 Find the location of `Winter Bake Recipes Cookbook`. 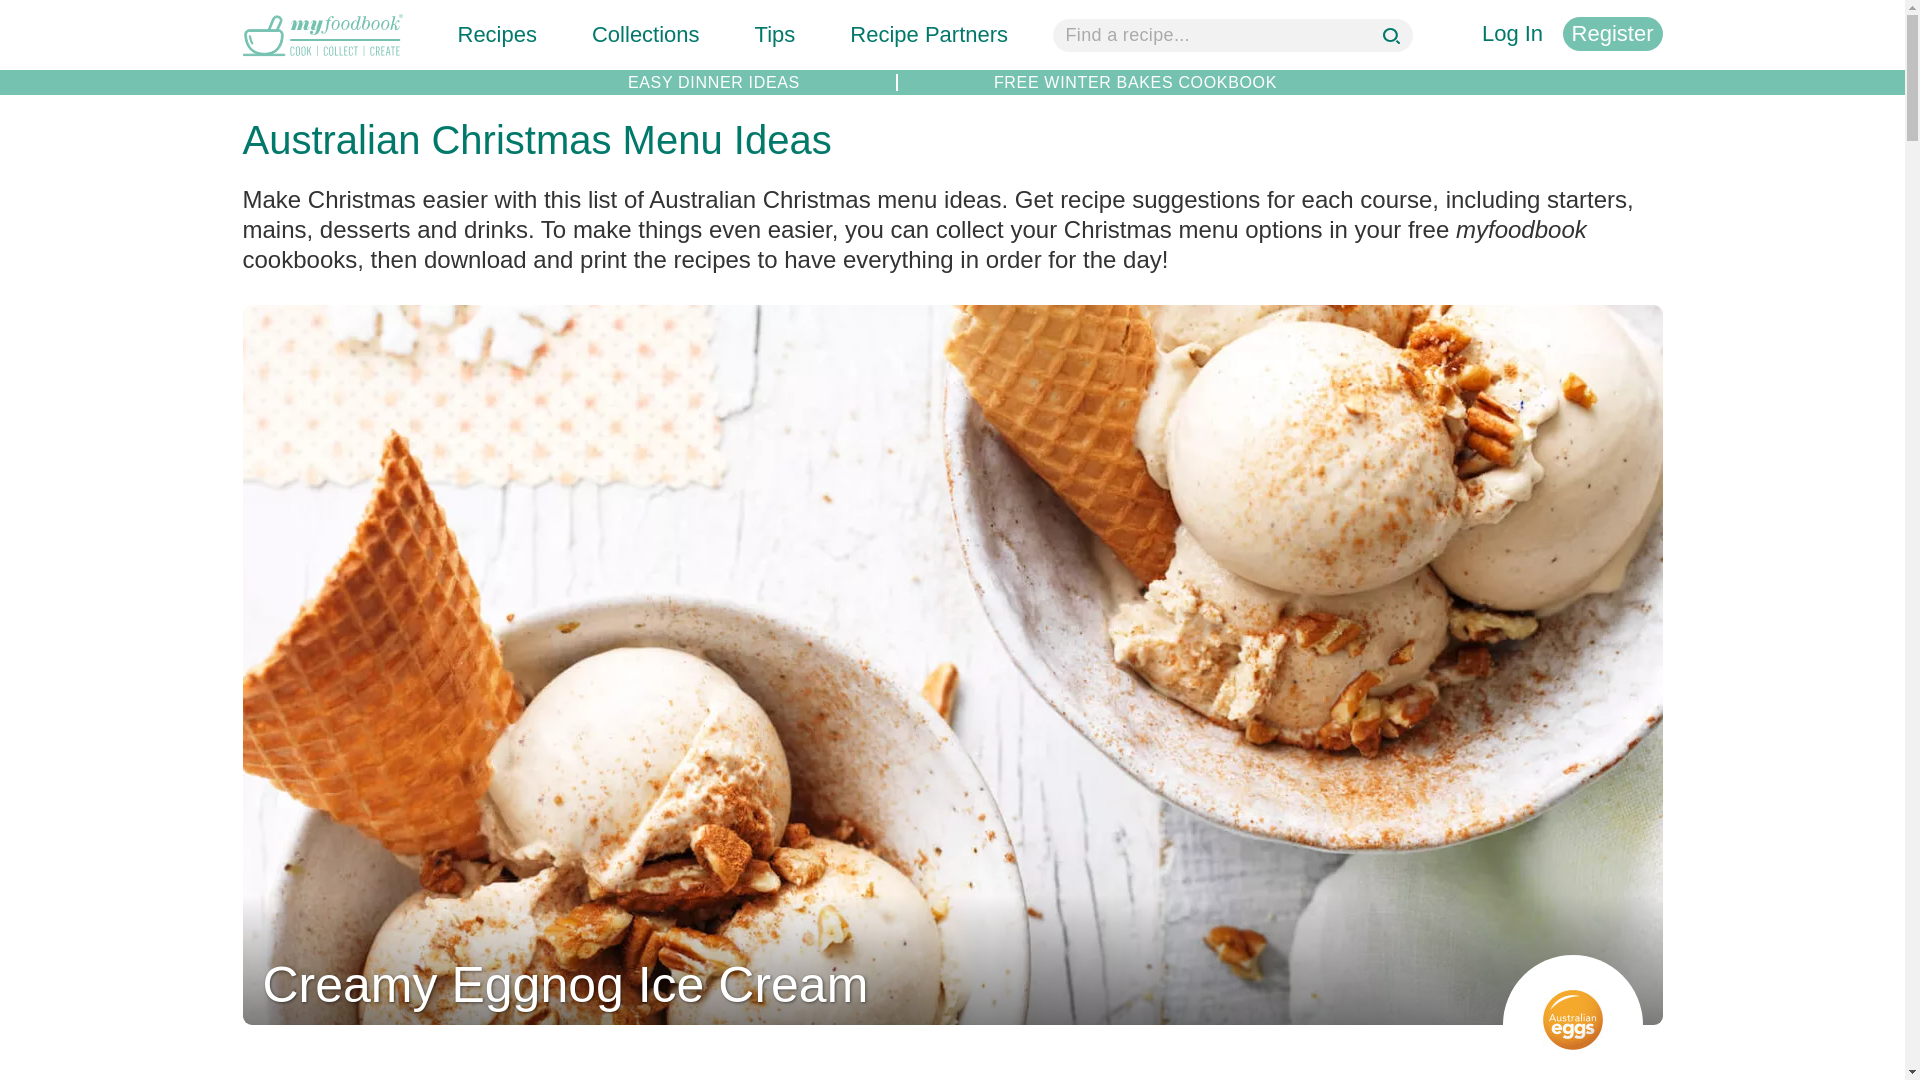

Winter Bake Recipes Cookbook is located at coordinates (1135, 82).